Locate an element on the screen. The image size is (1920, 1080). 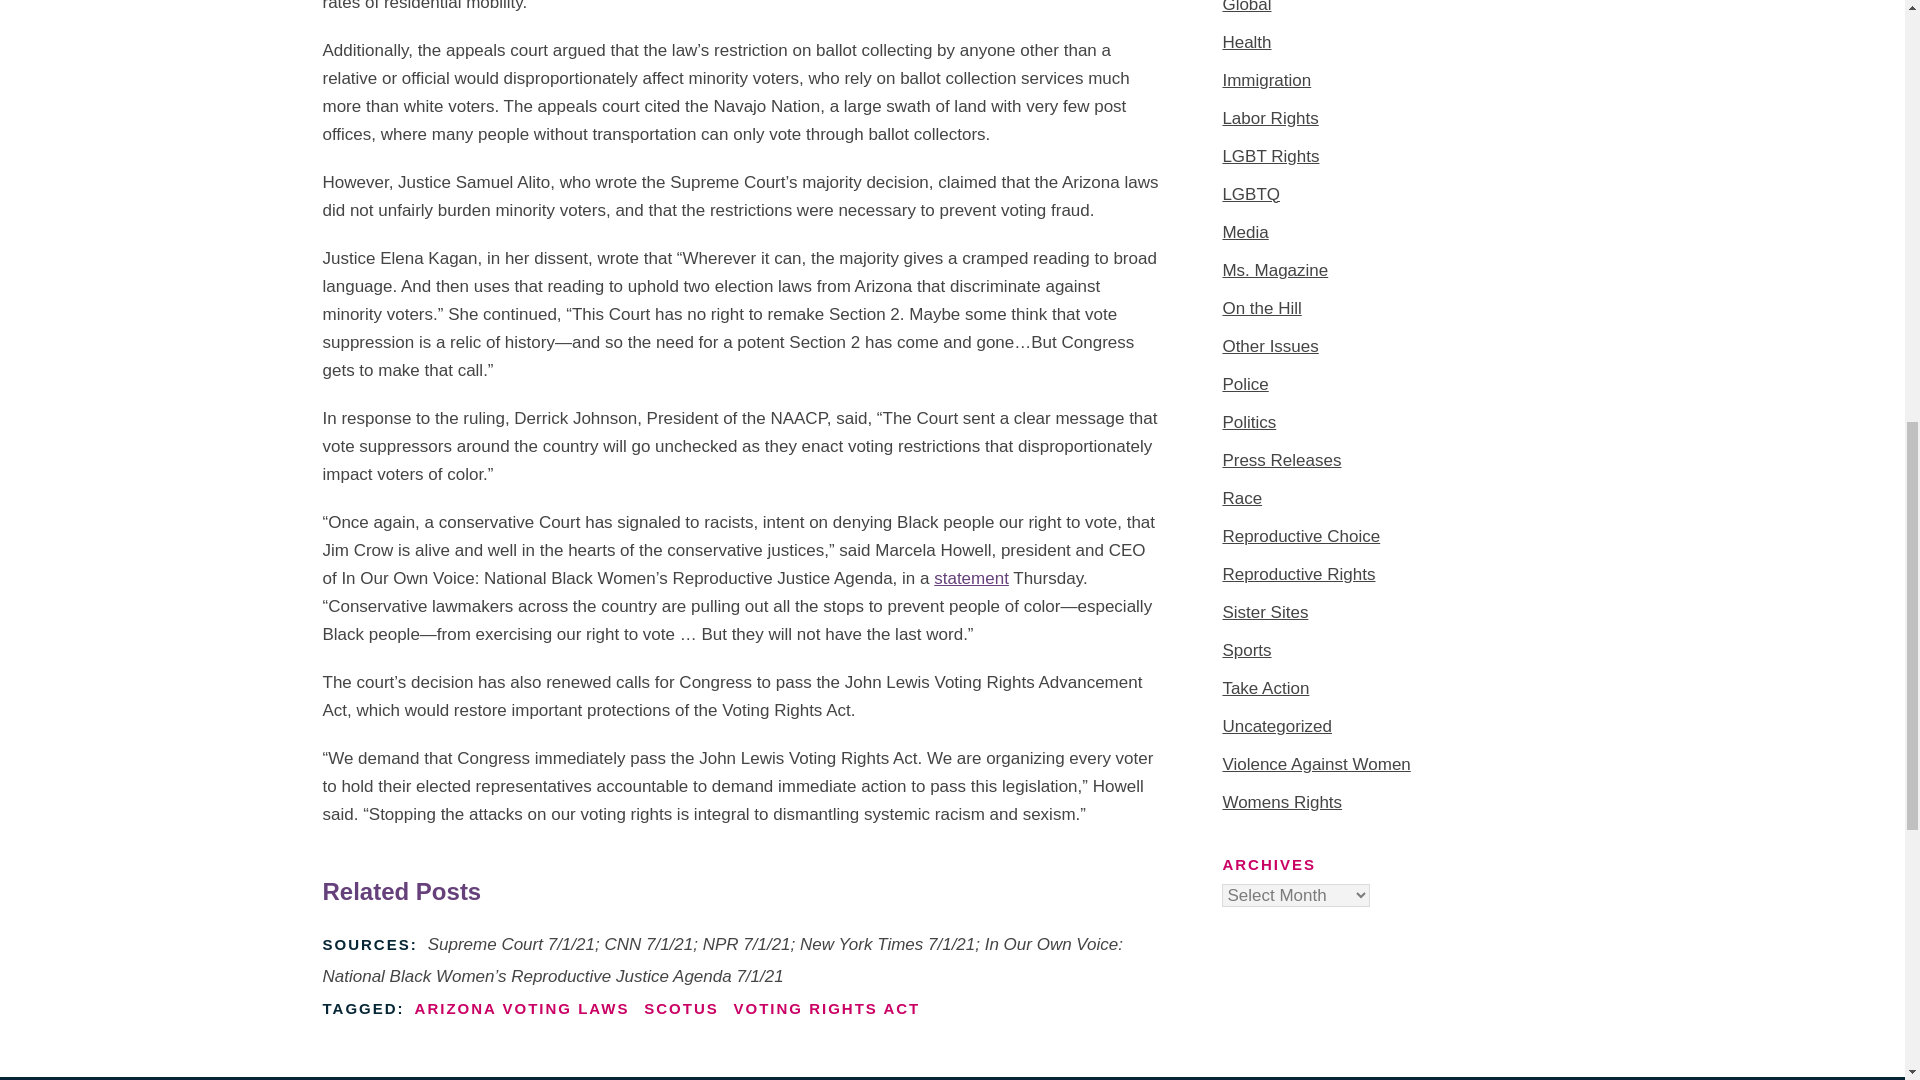
statement is located at coordinates (971, 578).